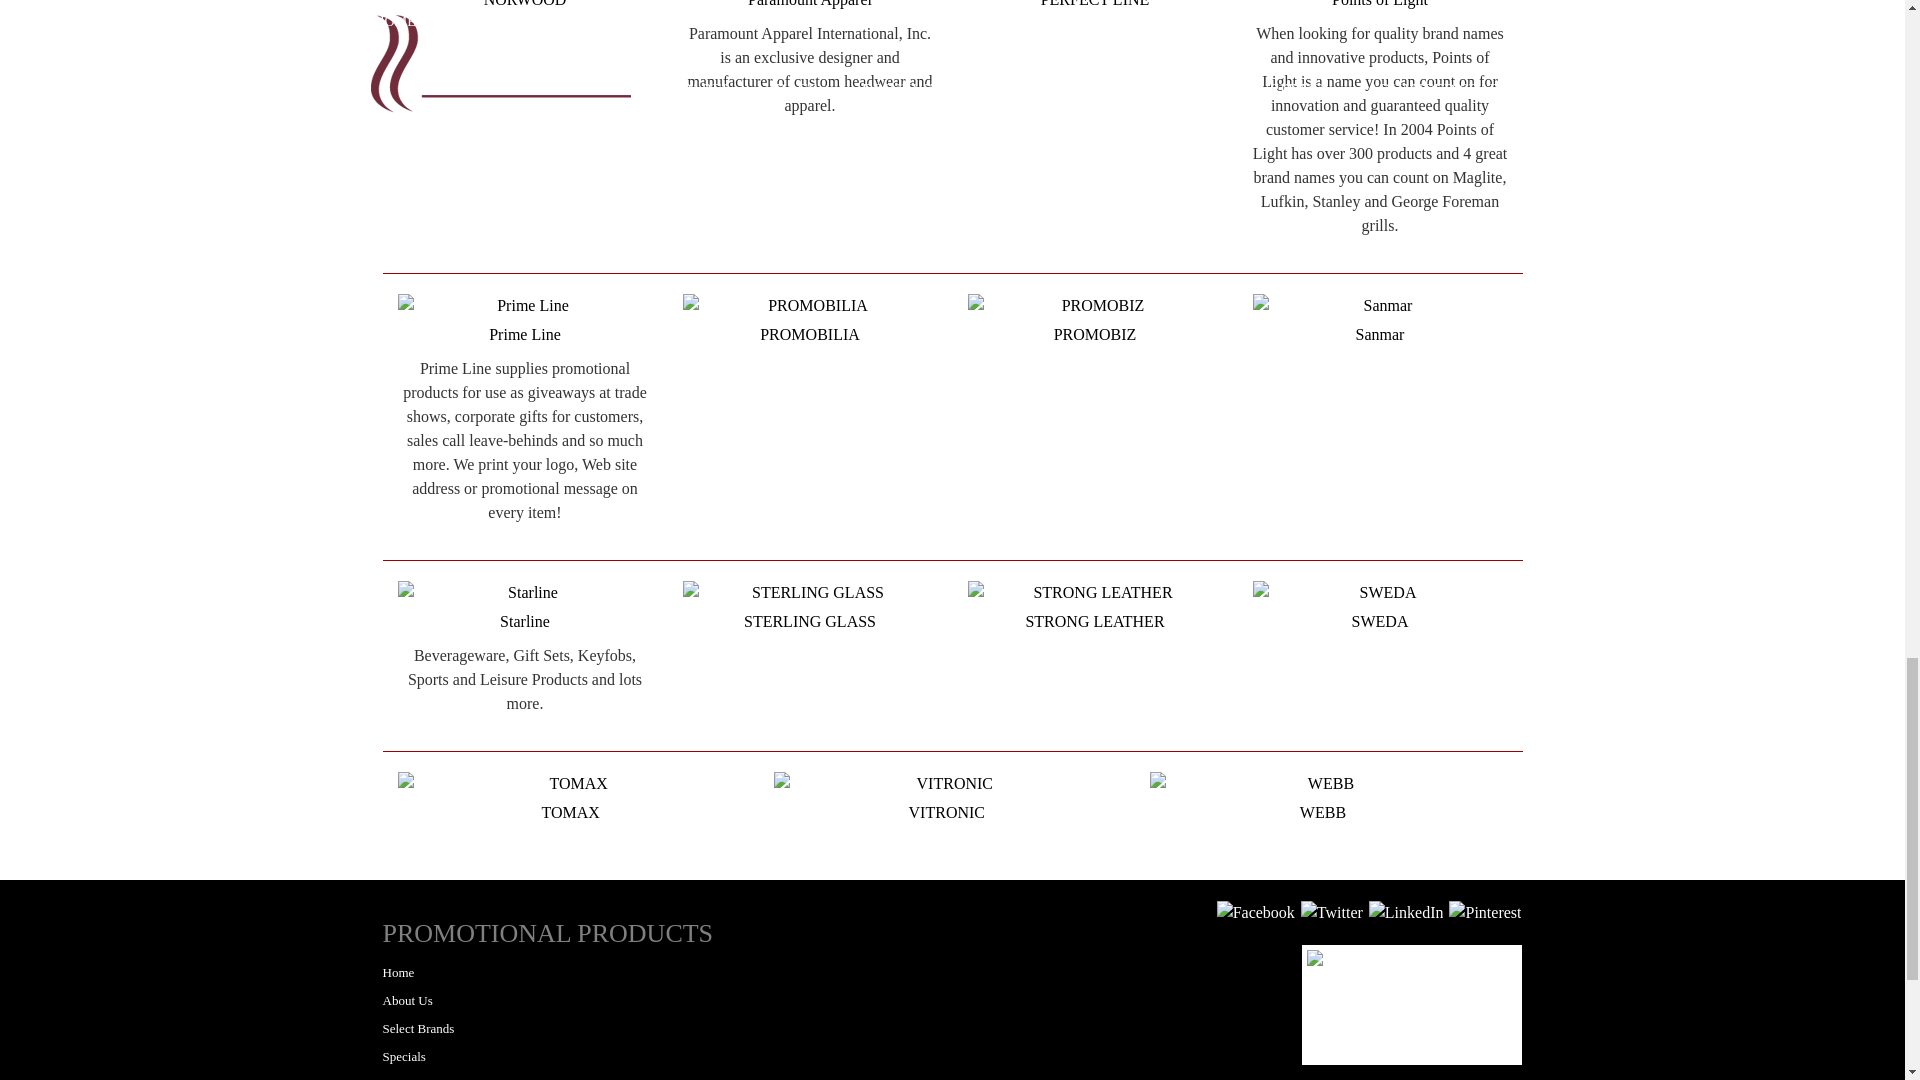 Image resolution: width=1920 pixels, height=1080 pixels. I want to click on Click for a larger map, so click(1412, 1004).